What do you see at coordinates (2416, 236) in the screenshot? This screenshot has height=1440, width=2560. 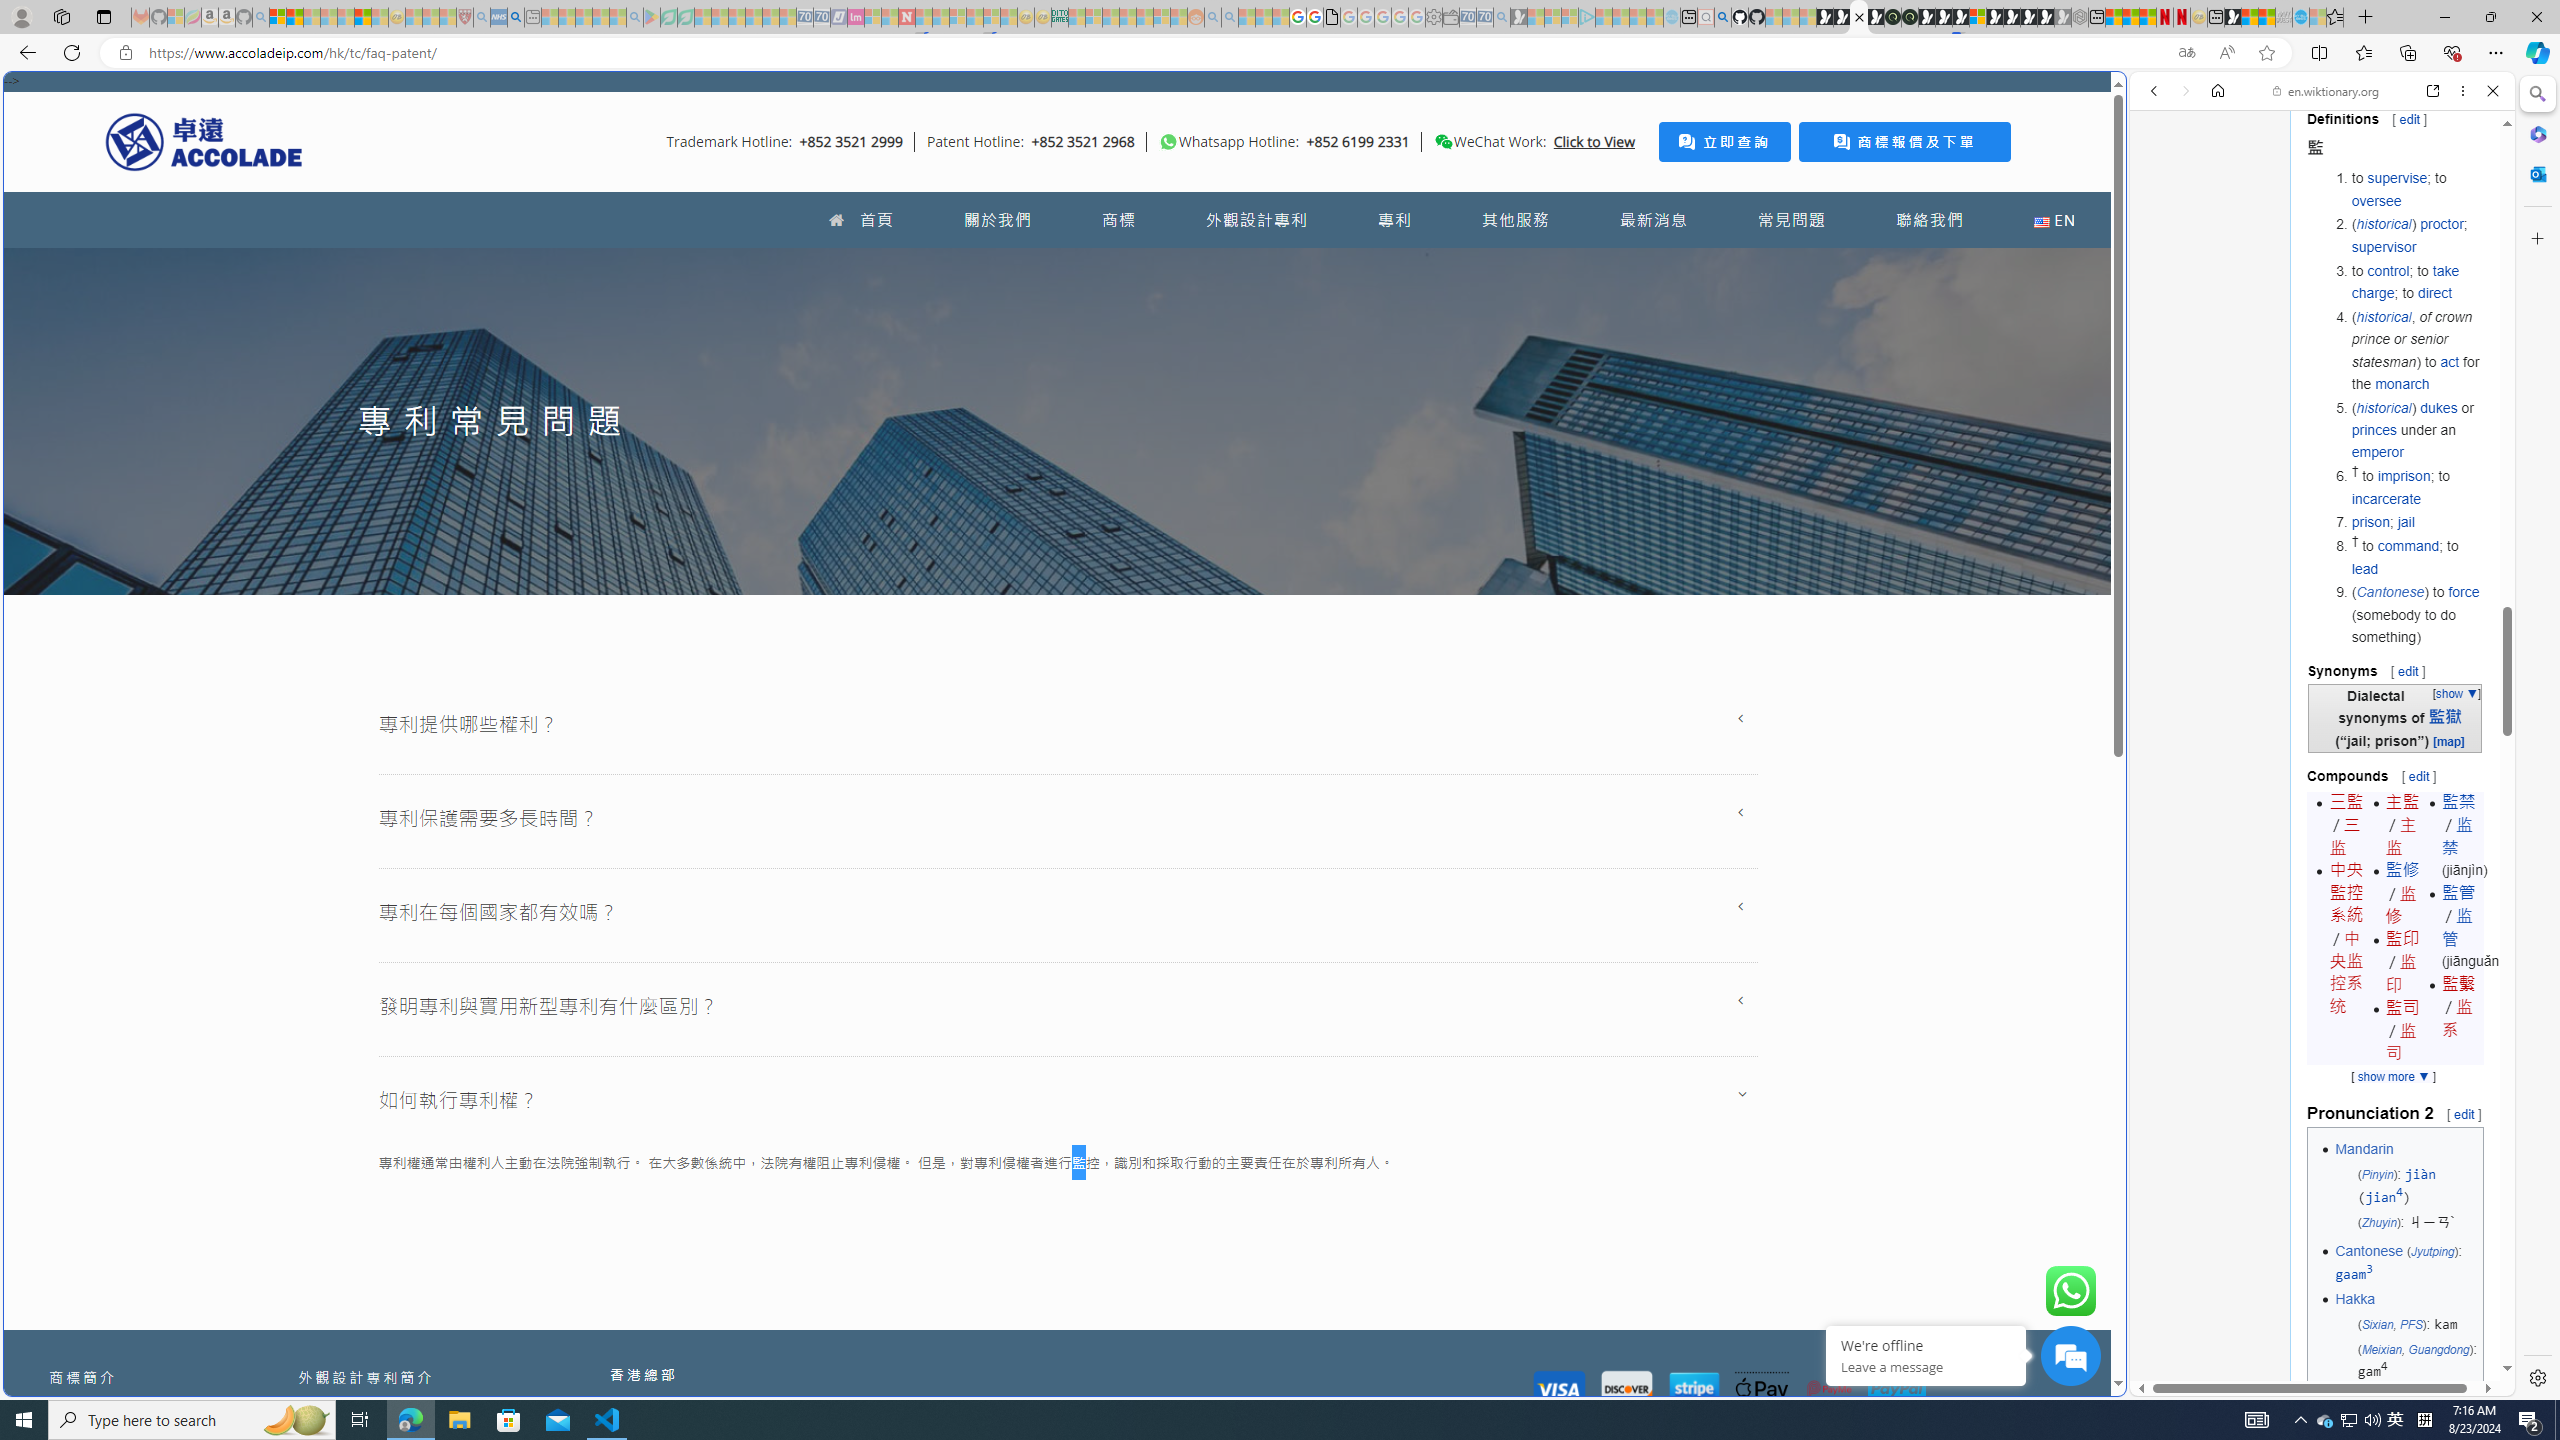 I see `(historical) proctor; supervisor` at bounding box center [2416, 236].